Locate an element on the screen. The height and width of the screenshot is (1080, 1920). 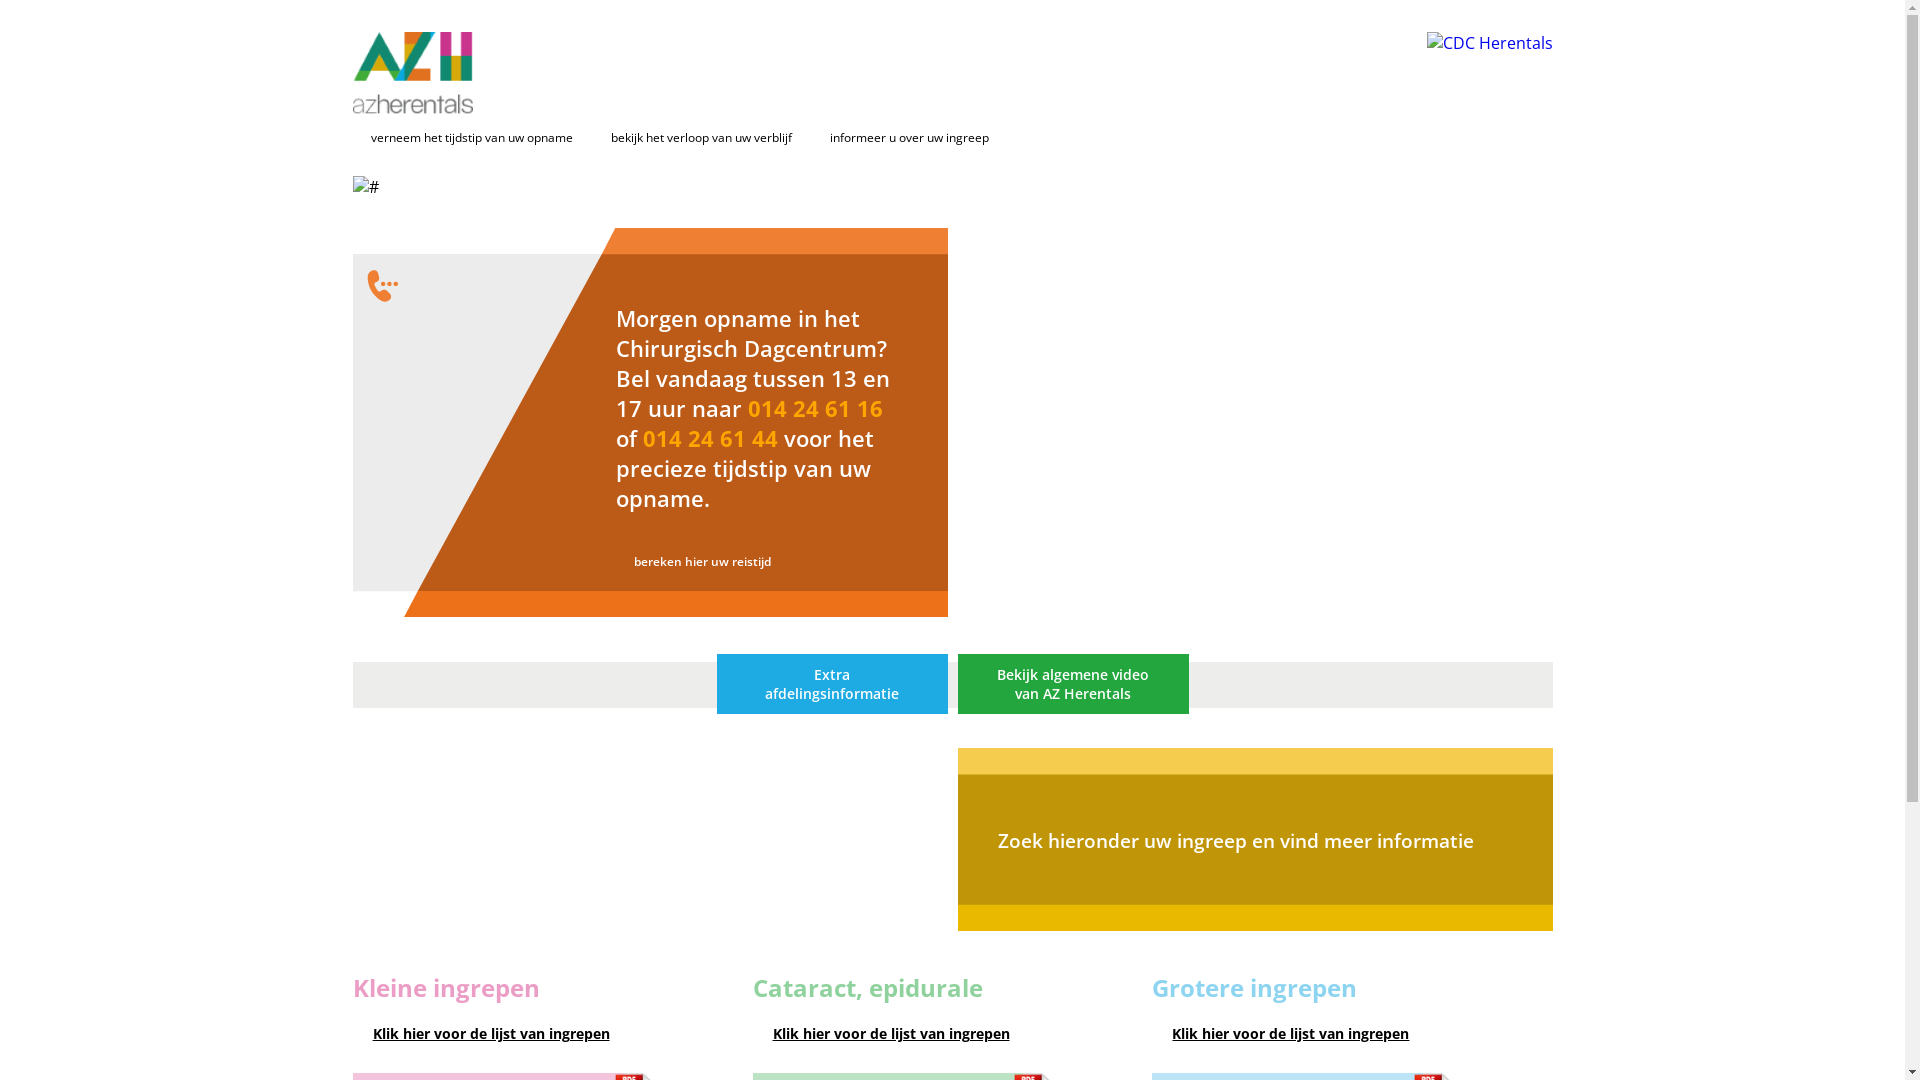
informeer u over uw ingreep is located at coordinates (900, 138).